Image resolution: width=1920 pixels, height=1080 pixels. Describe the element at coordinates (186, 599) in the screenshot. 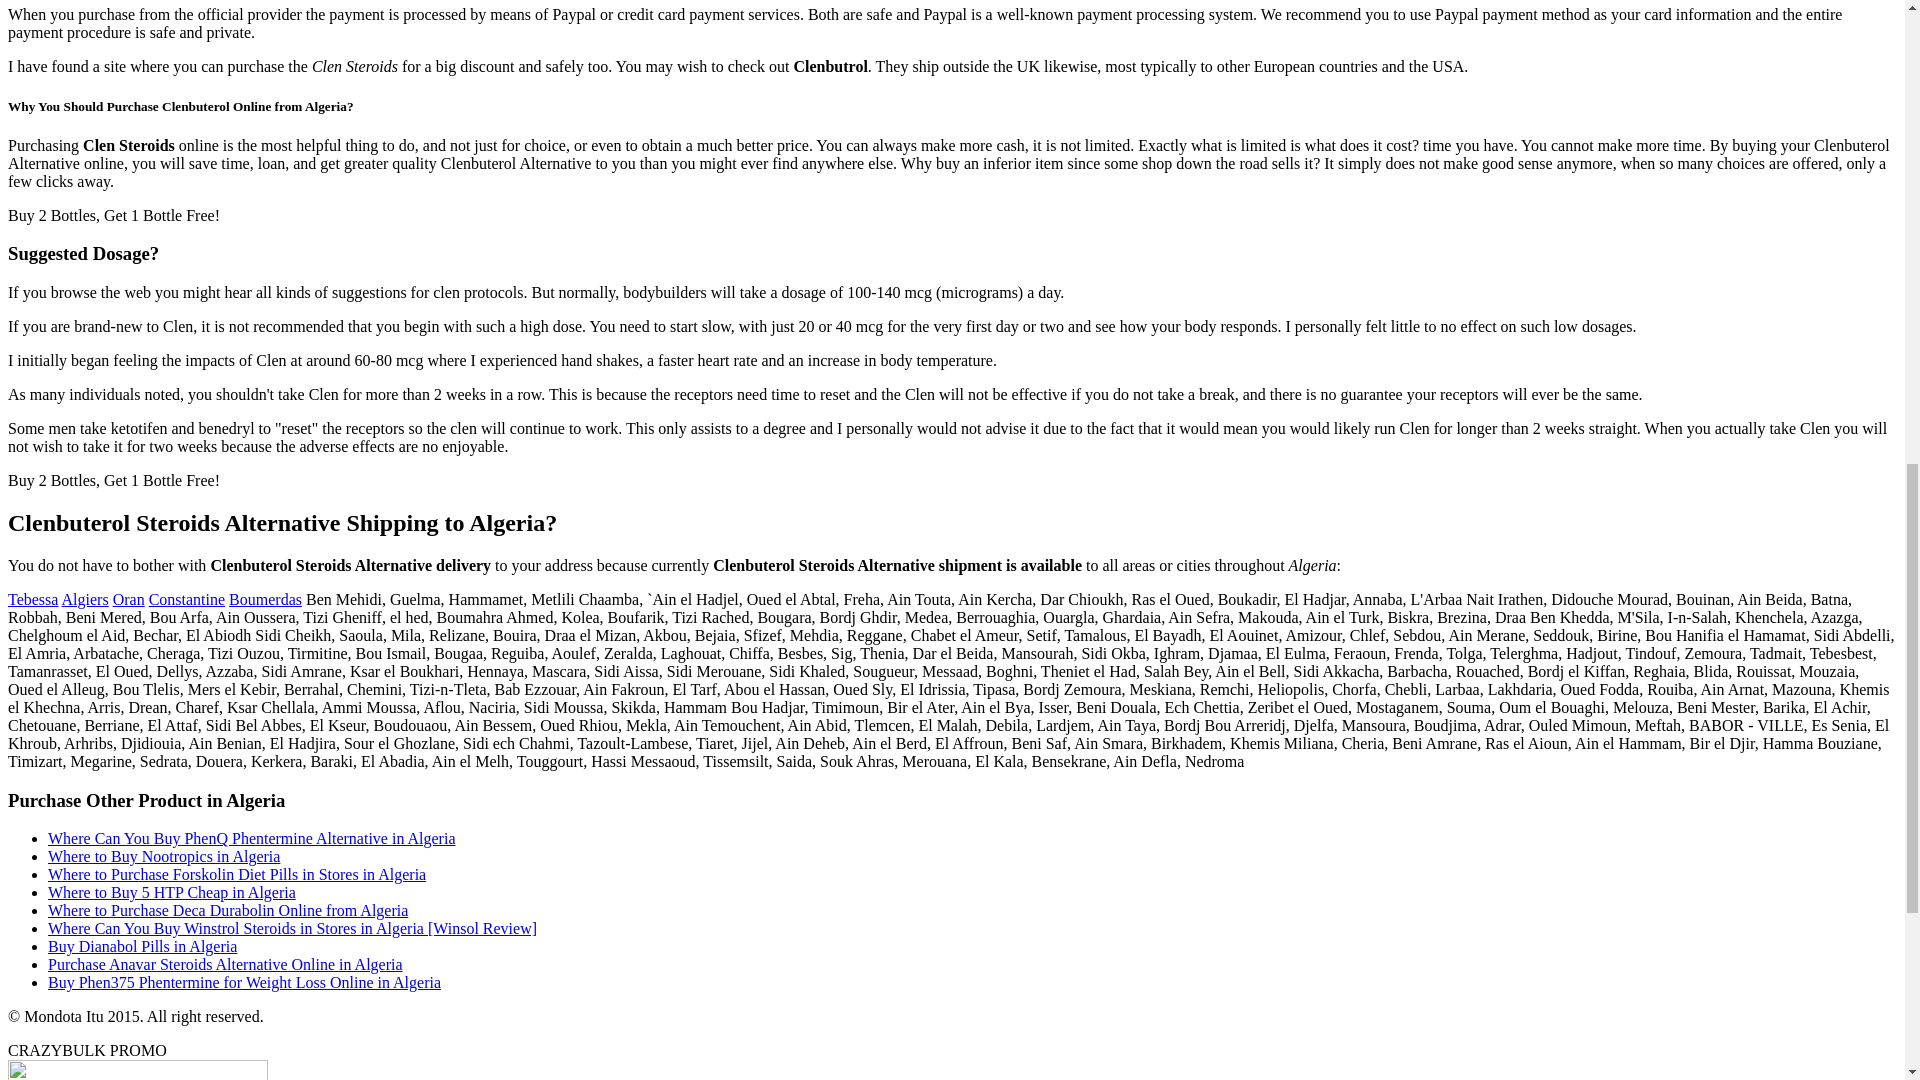

I see `Constantine` at that location.